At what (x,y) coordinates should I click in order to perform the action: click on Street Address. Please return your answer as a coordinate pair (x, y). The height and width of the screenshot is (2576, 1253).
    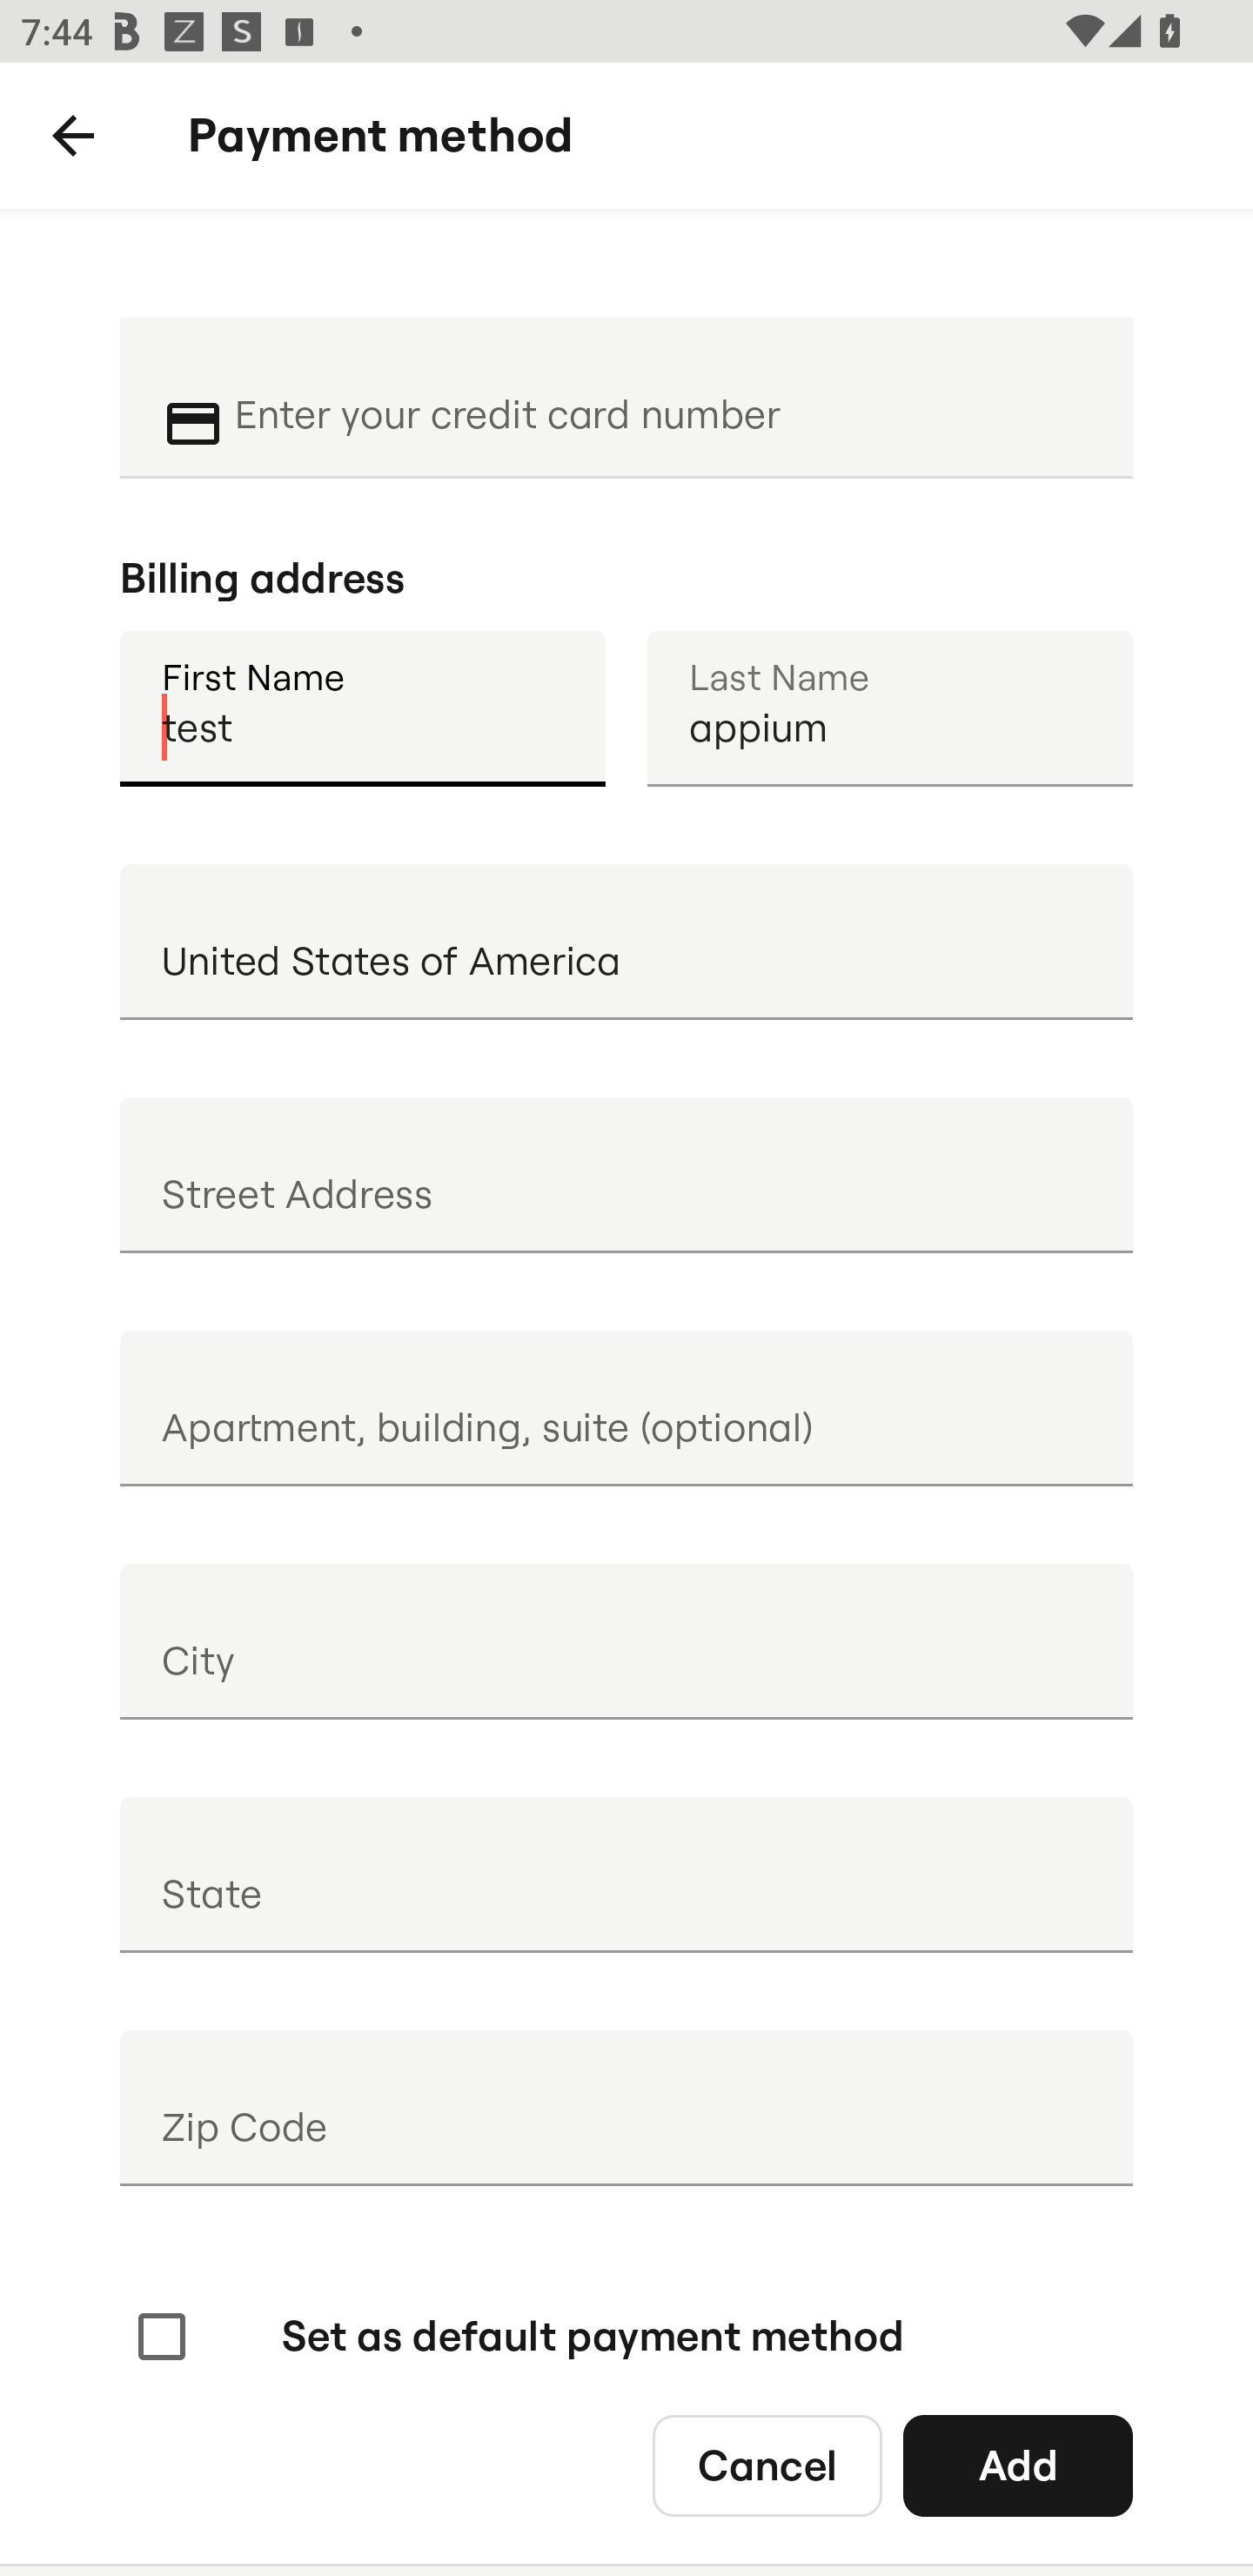
    Looking at the image, I should click on (626, 1174).